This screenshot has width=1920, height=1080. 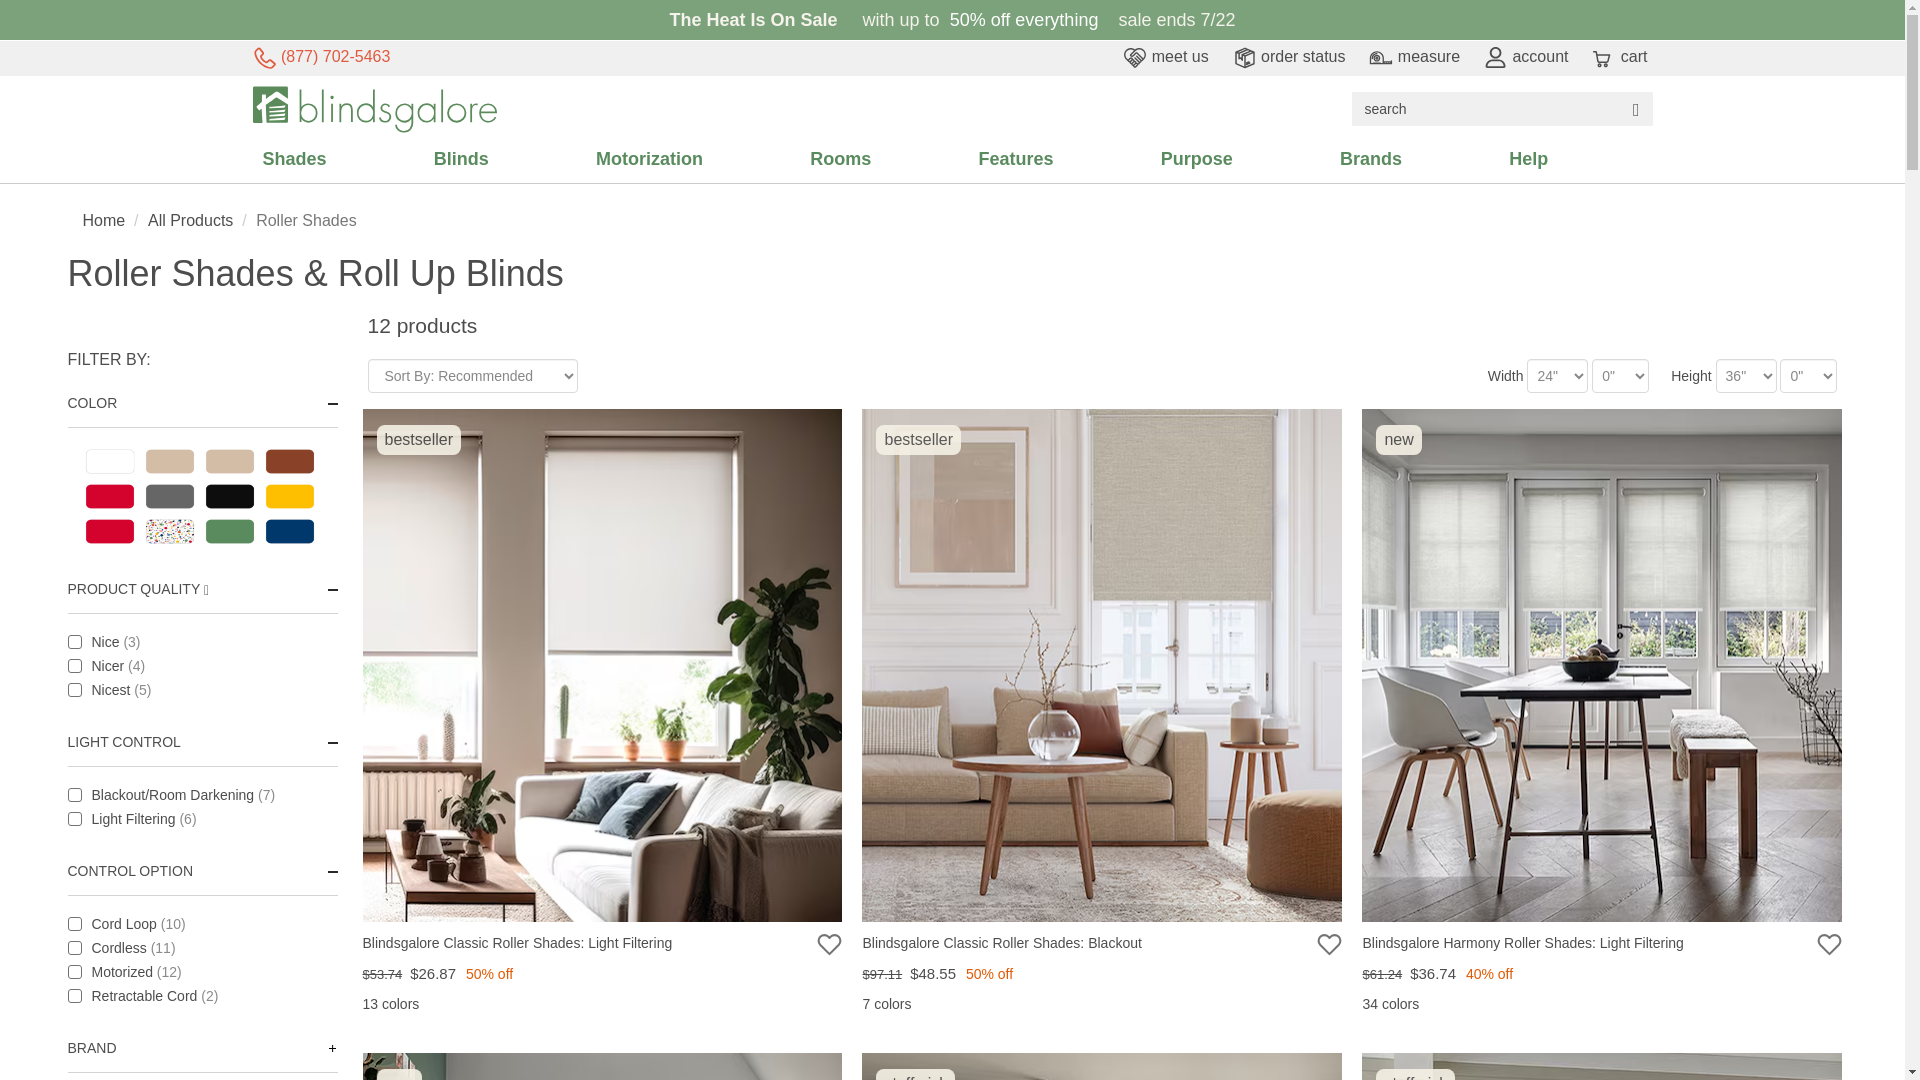 What do you see at coordinates (1619, 56) in the screenshot?
I see `cart` at bounding box center [1619, 56].